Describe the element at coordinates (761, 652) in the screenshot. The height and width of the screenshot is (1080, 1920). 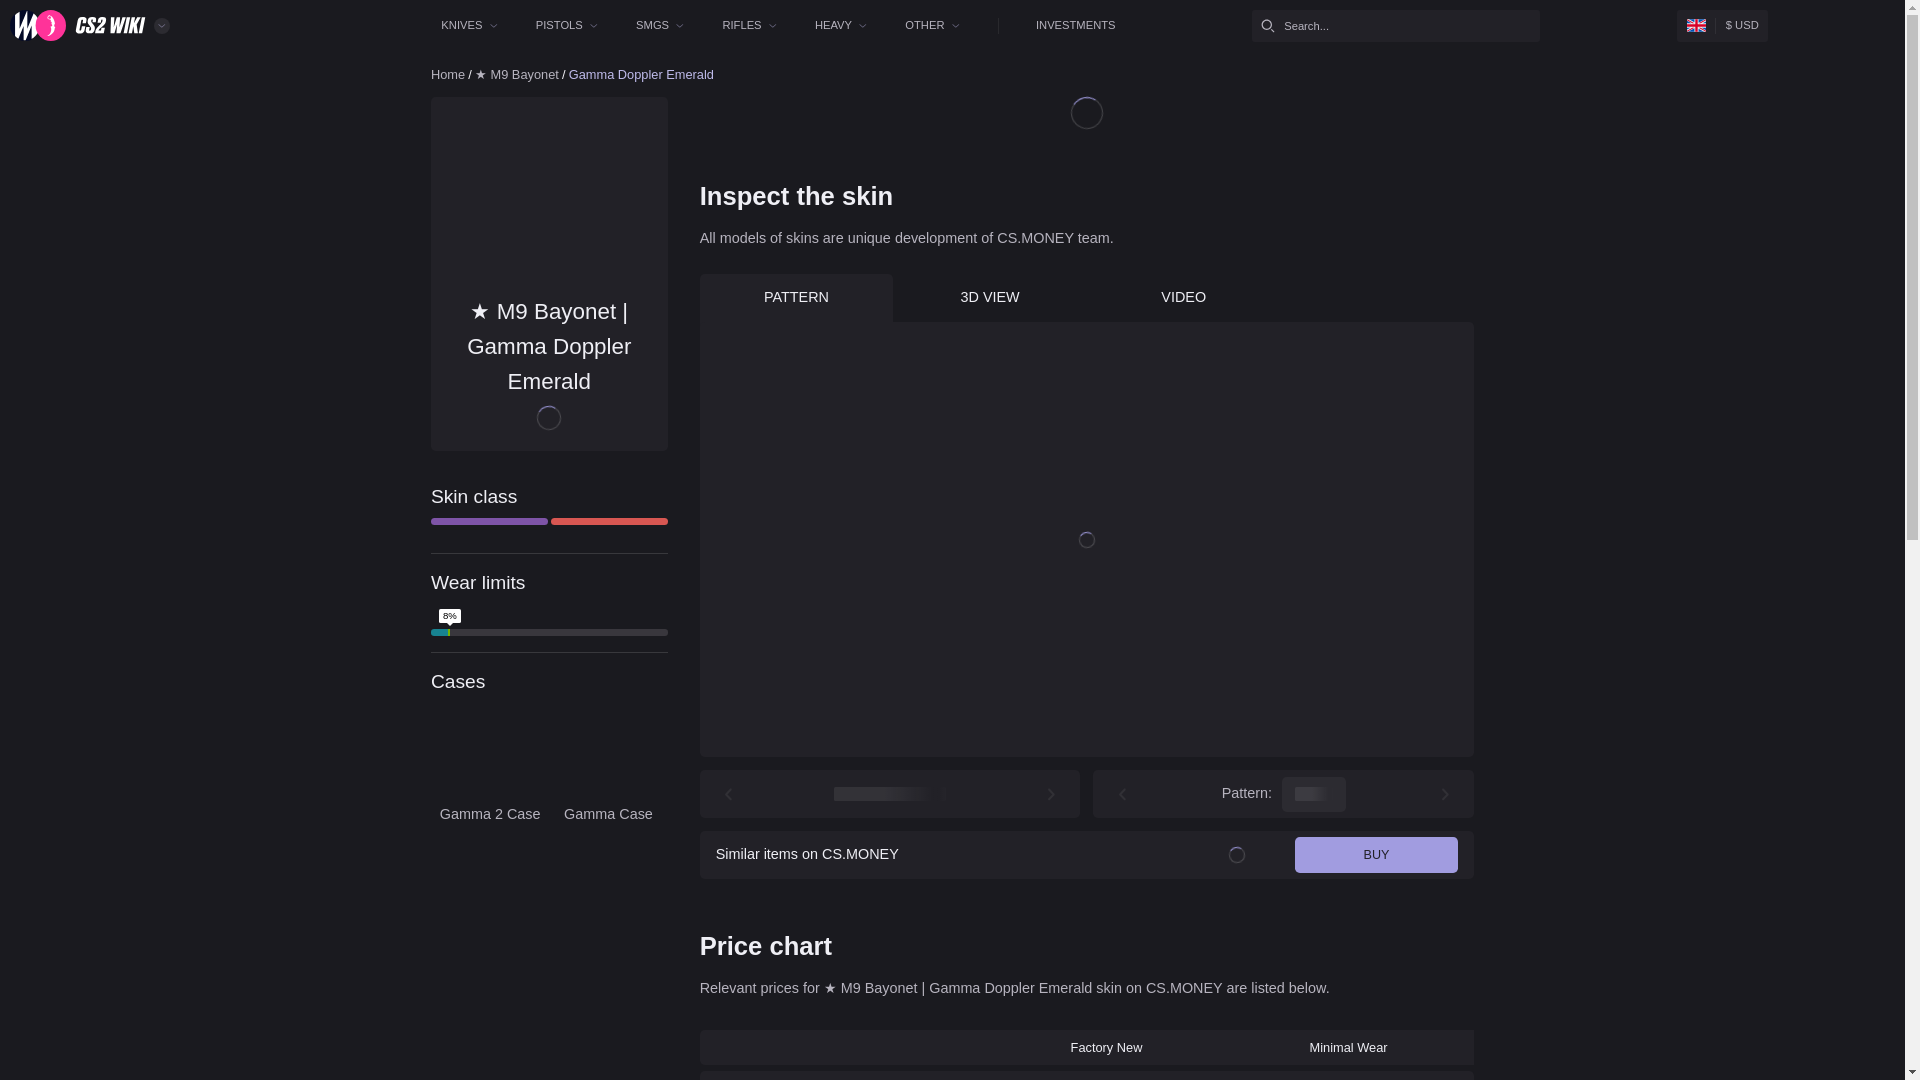
I see `Covert` at that location.